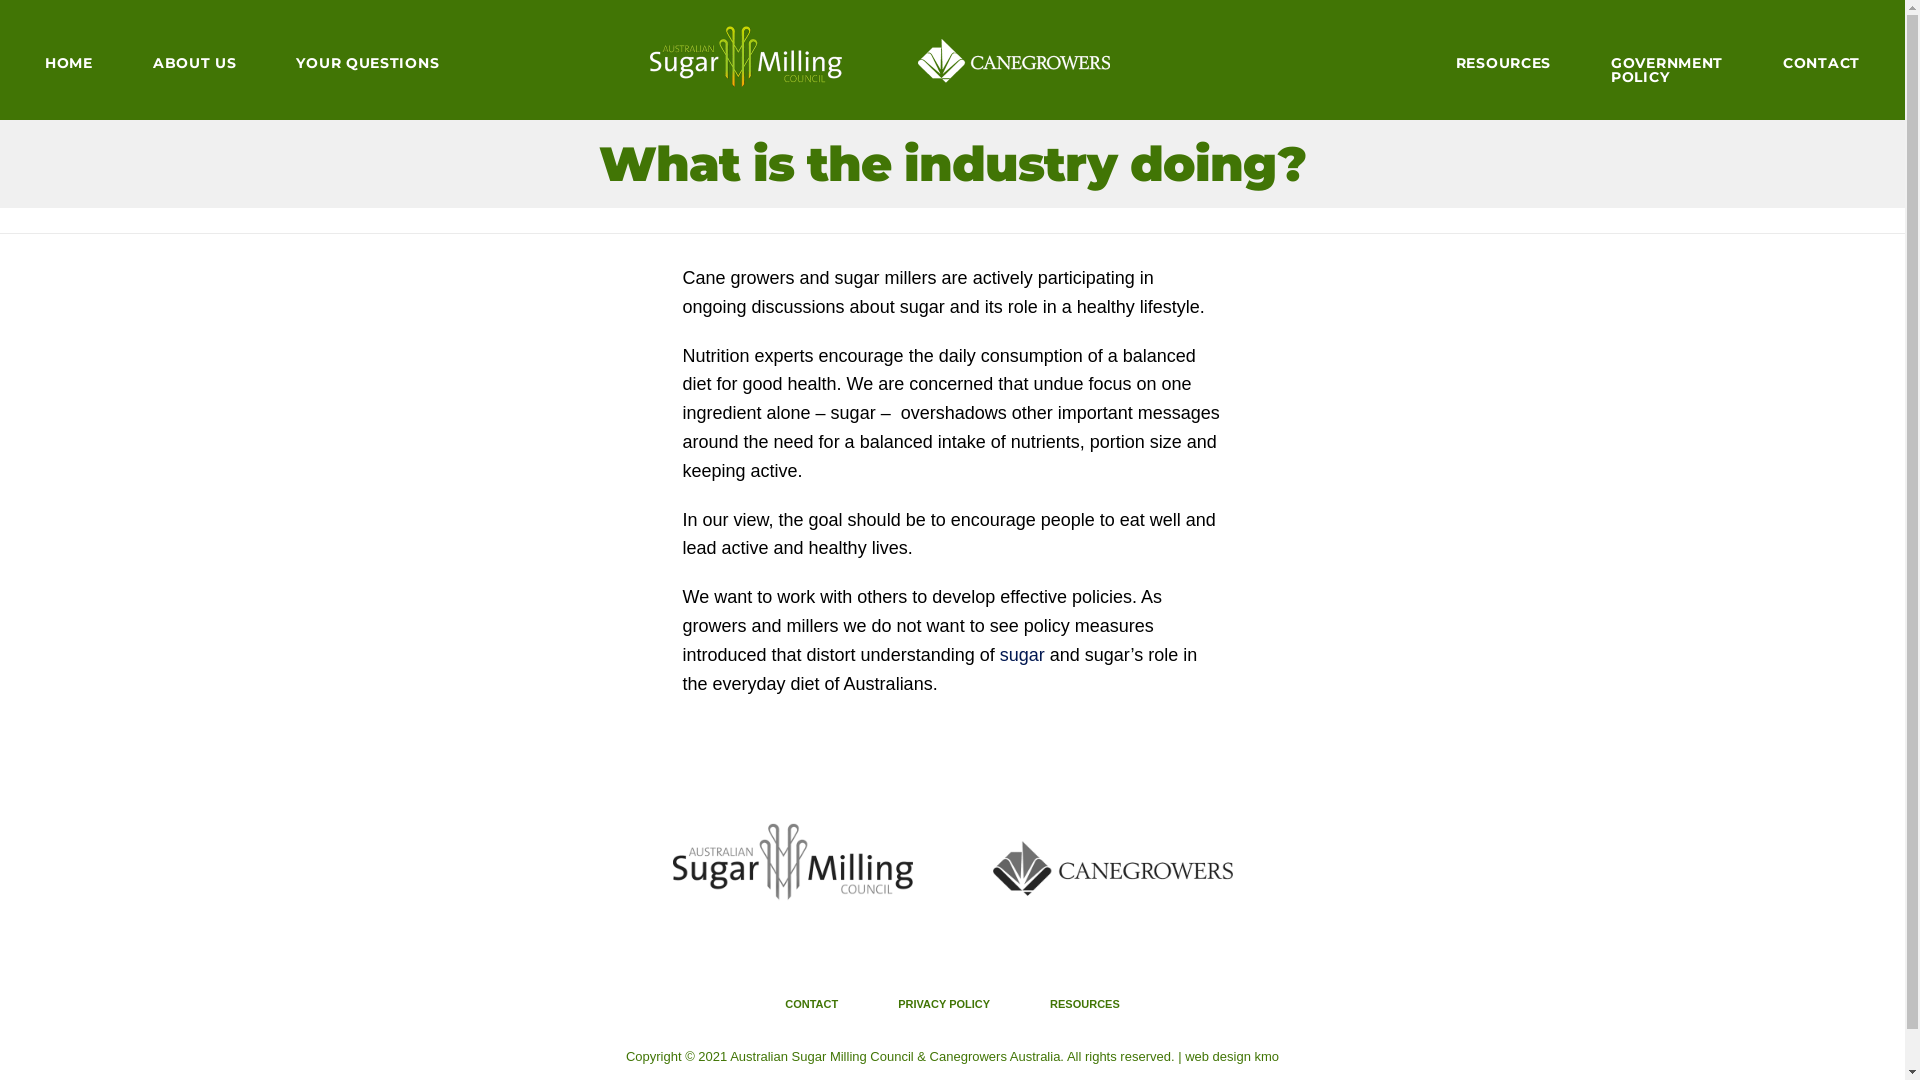 The height and width of the screenshot is (1080, 1920). Describe the element at coordinates (1822, 60) in the screenshot. I see `CONTACT` at that location.